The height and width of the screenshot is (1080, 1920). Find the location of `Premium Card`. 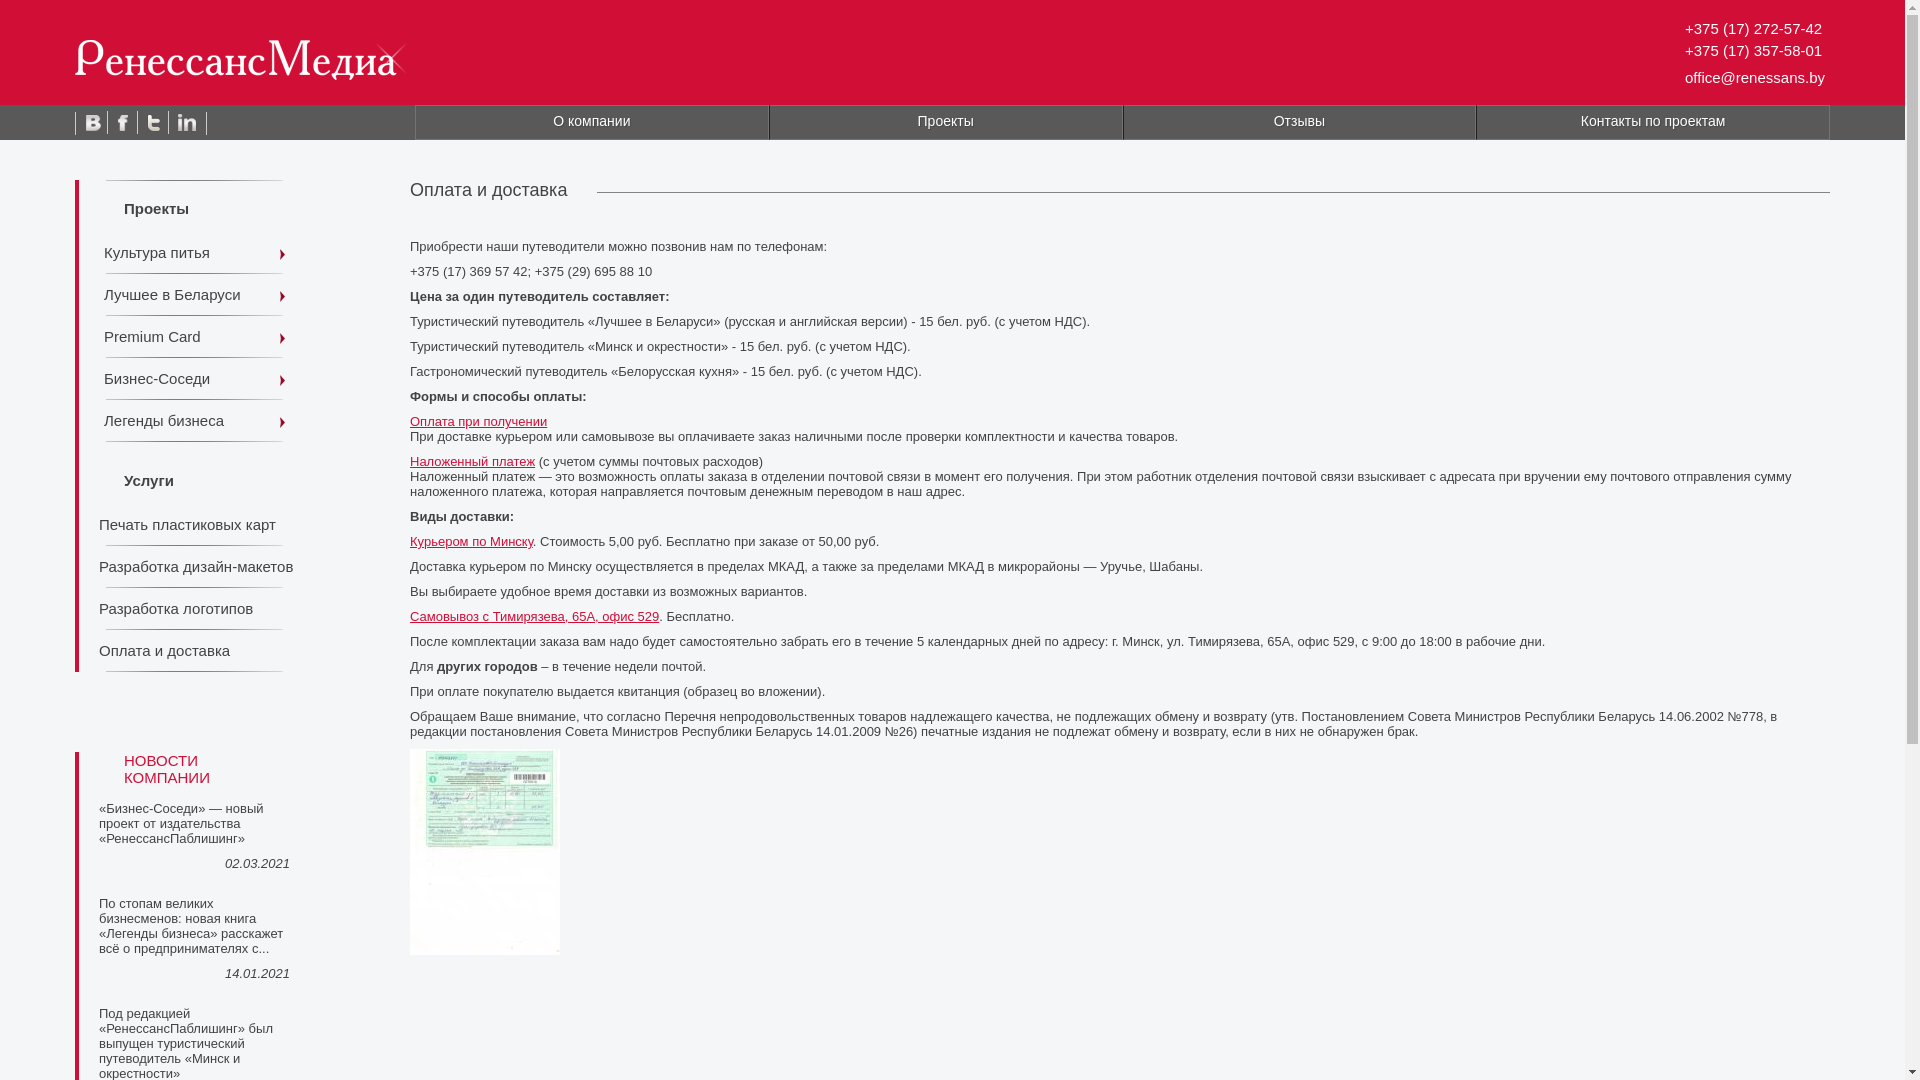

Premium Card is located at coordinates (194, 337).